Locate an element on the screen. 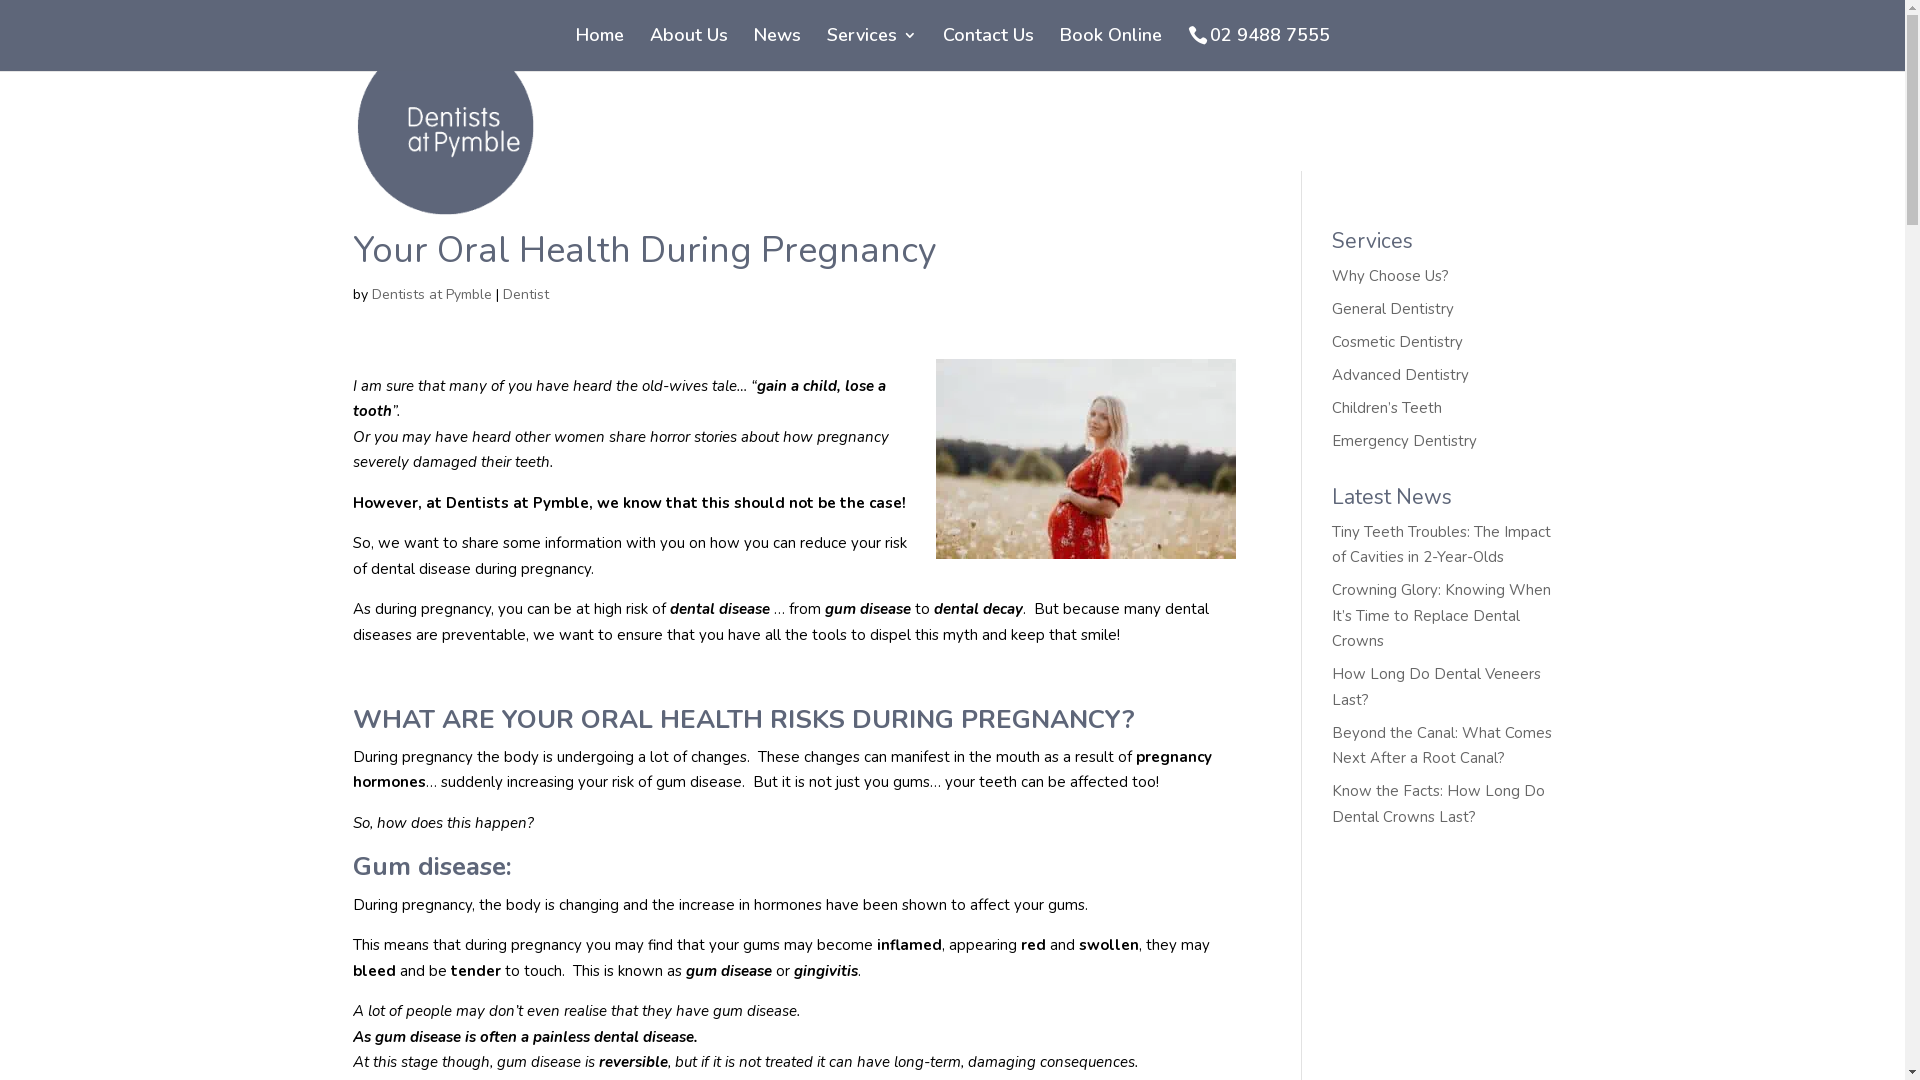  Advanced Dentistry is located at coordinates (1400, 374).